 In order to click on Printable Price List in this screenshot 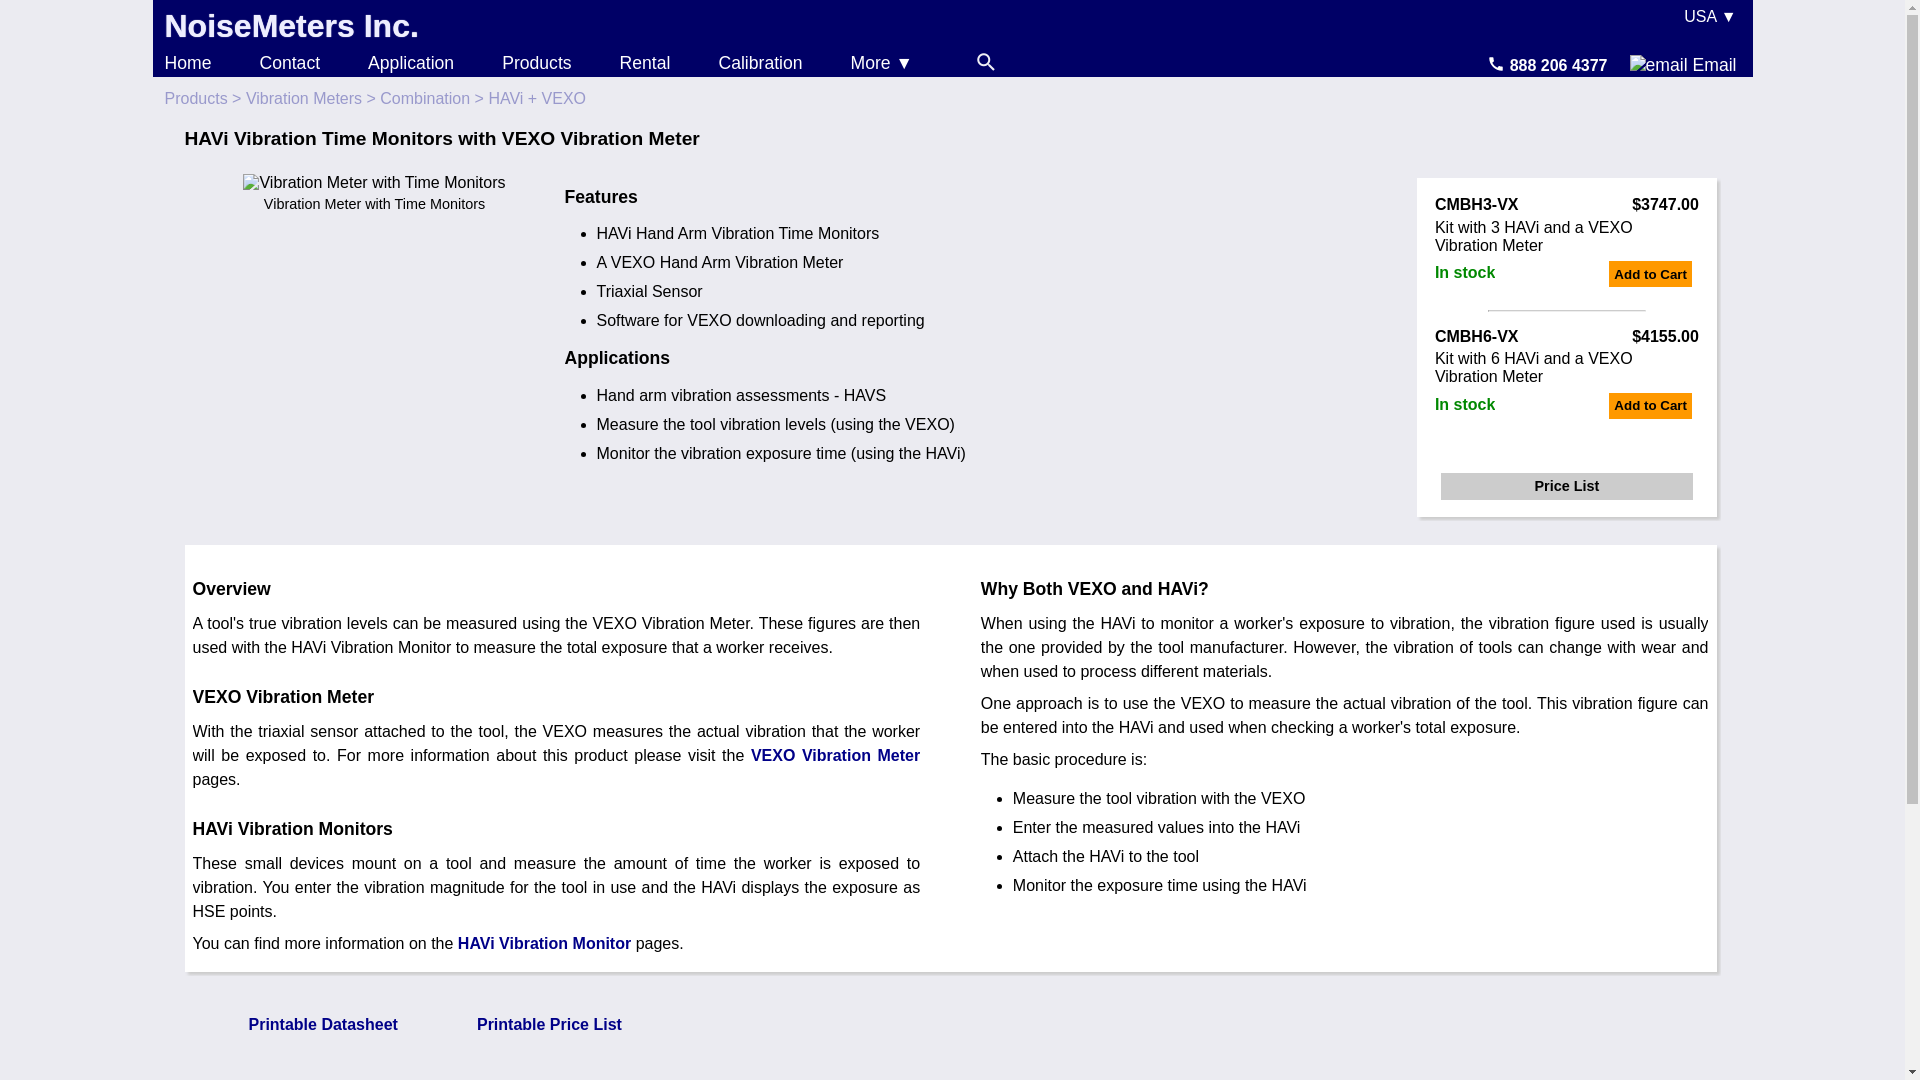, I will do `click(524, 1024)`.